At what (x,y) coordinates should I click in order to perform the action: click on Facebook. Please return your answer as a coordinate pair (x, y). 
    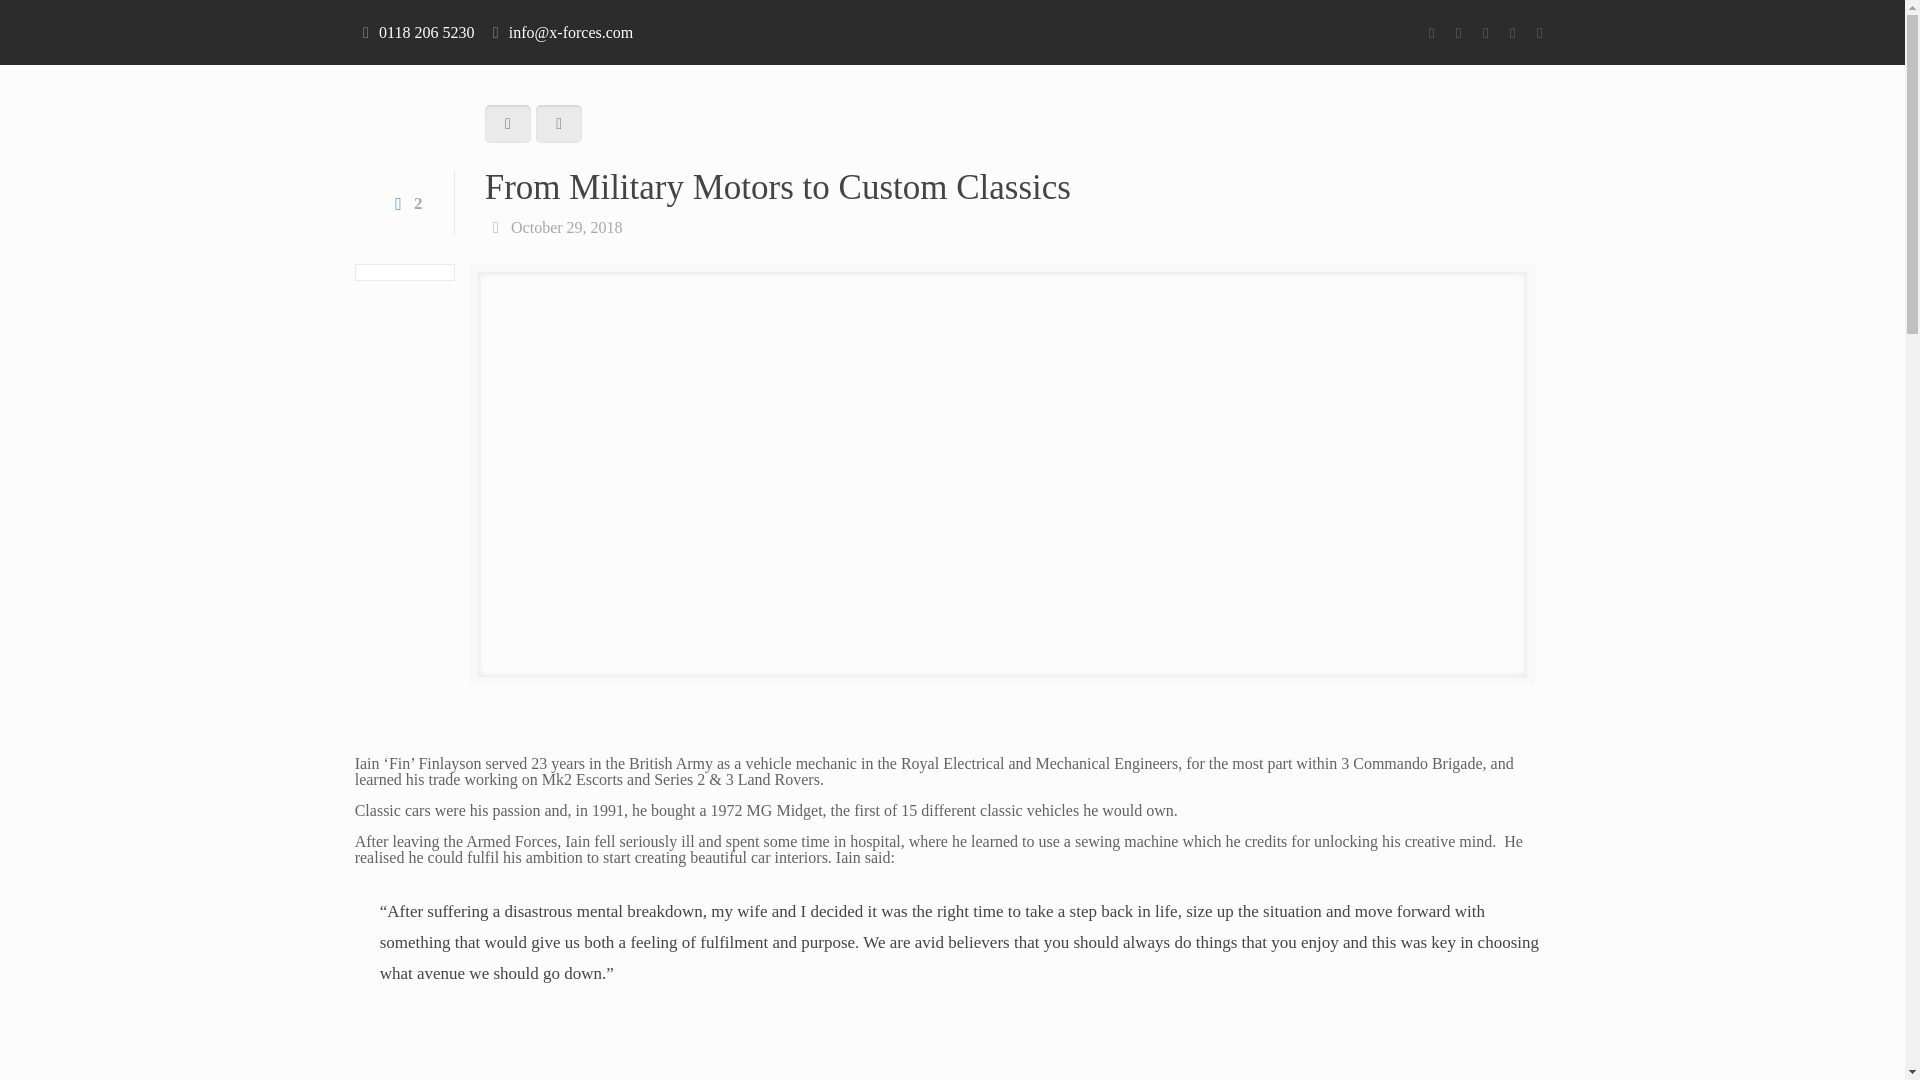
    Looking at the image, I should click on (1430, 32).